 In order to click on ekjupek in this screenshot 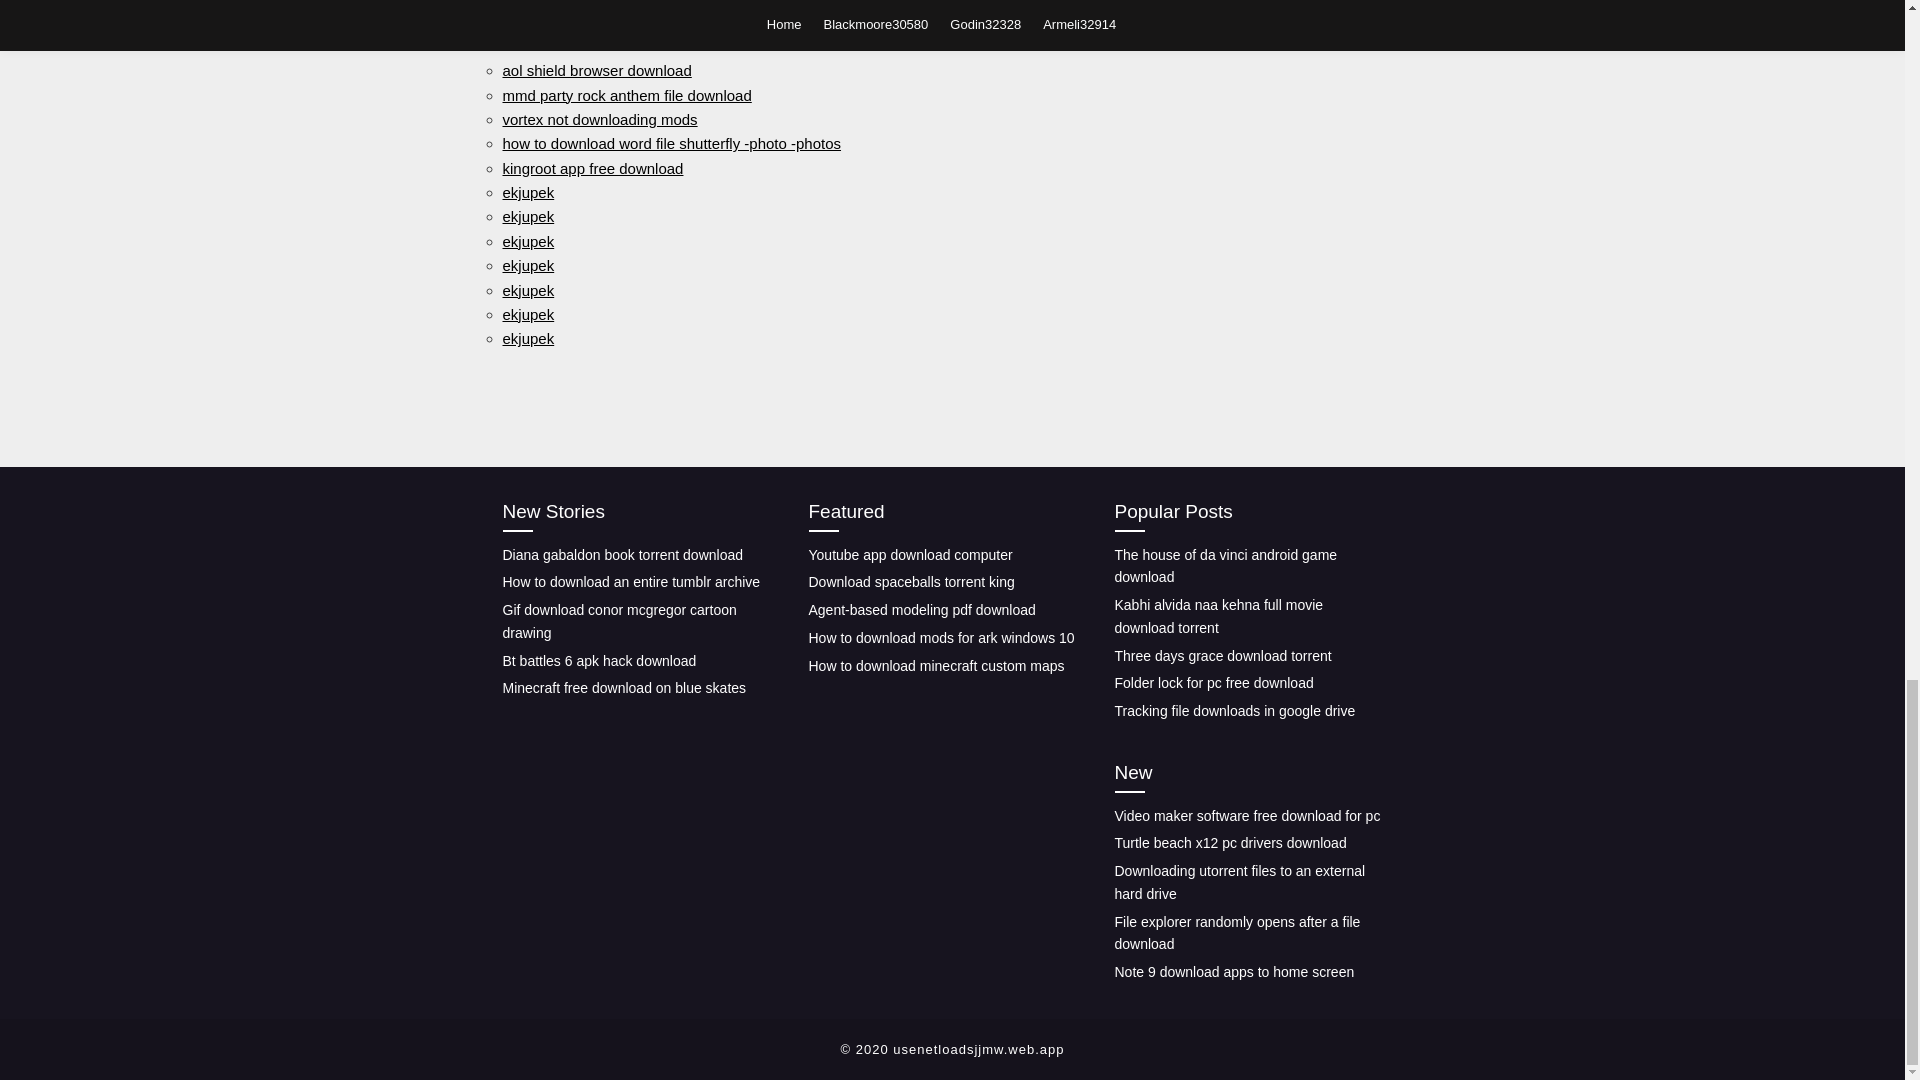, I will do `click(528, 216)`.